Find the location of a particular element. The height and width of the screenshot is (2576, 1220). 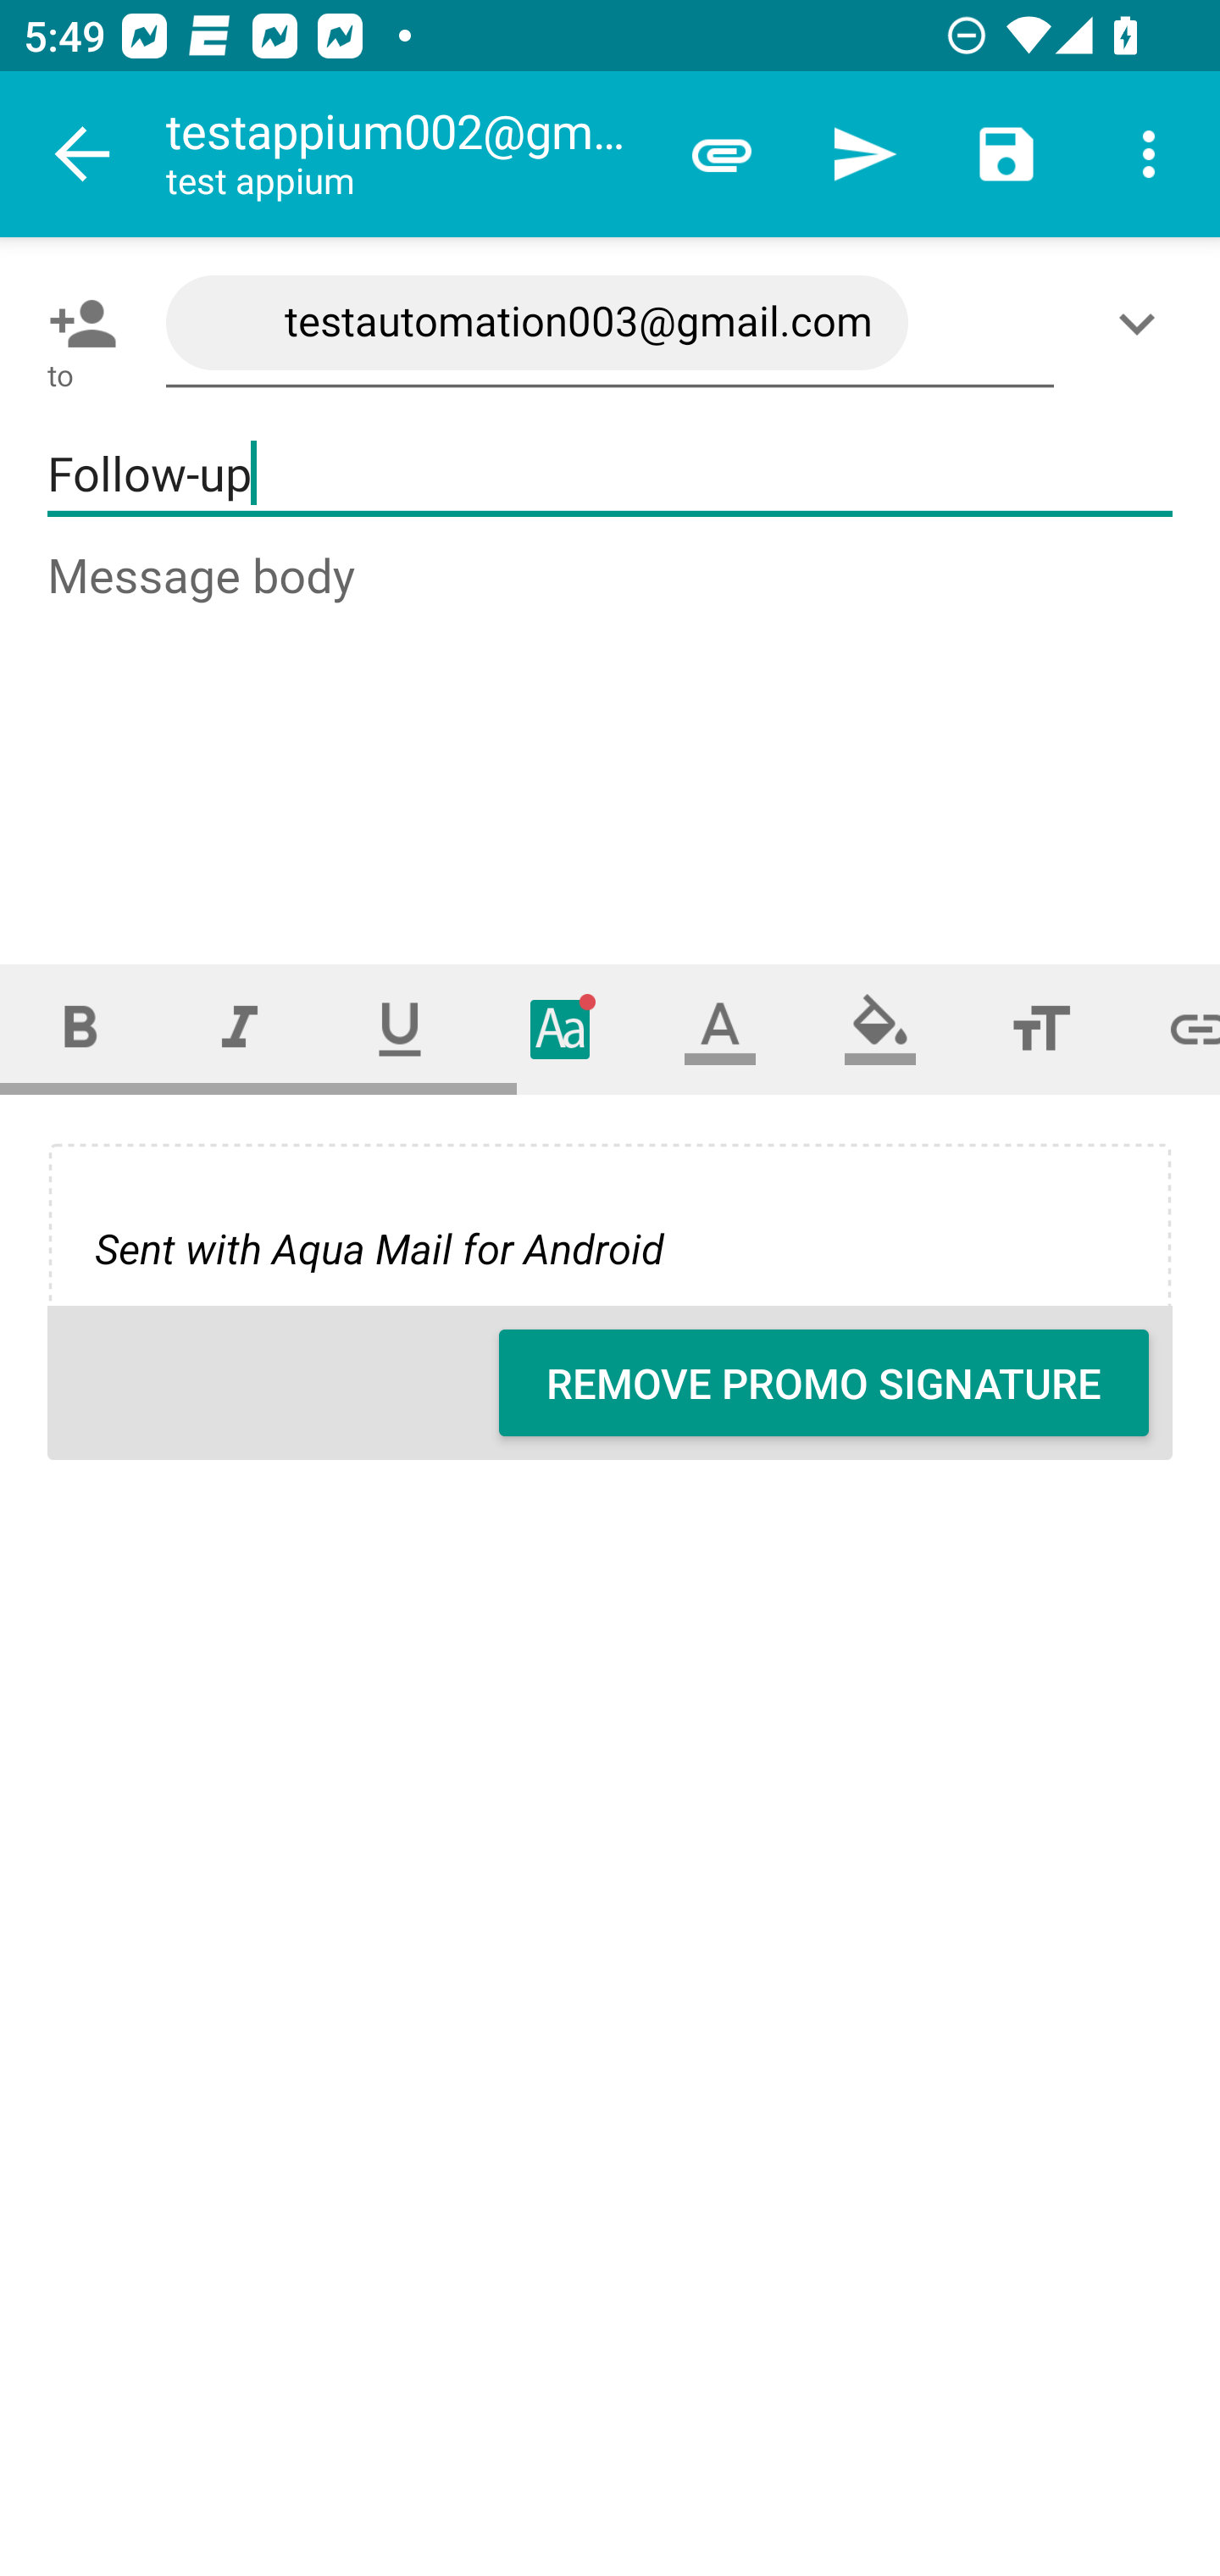

More options is located at coordinates (1149, 154).